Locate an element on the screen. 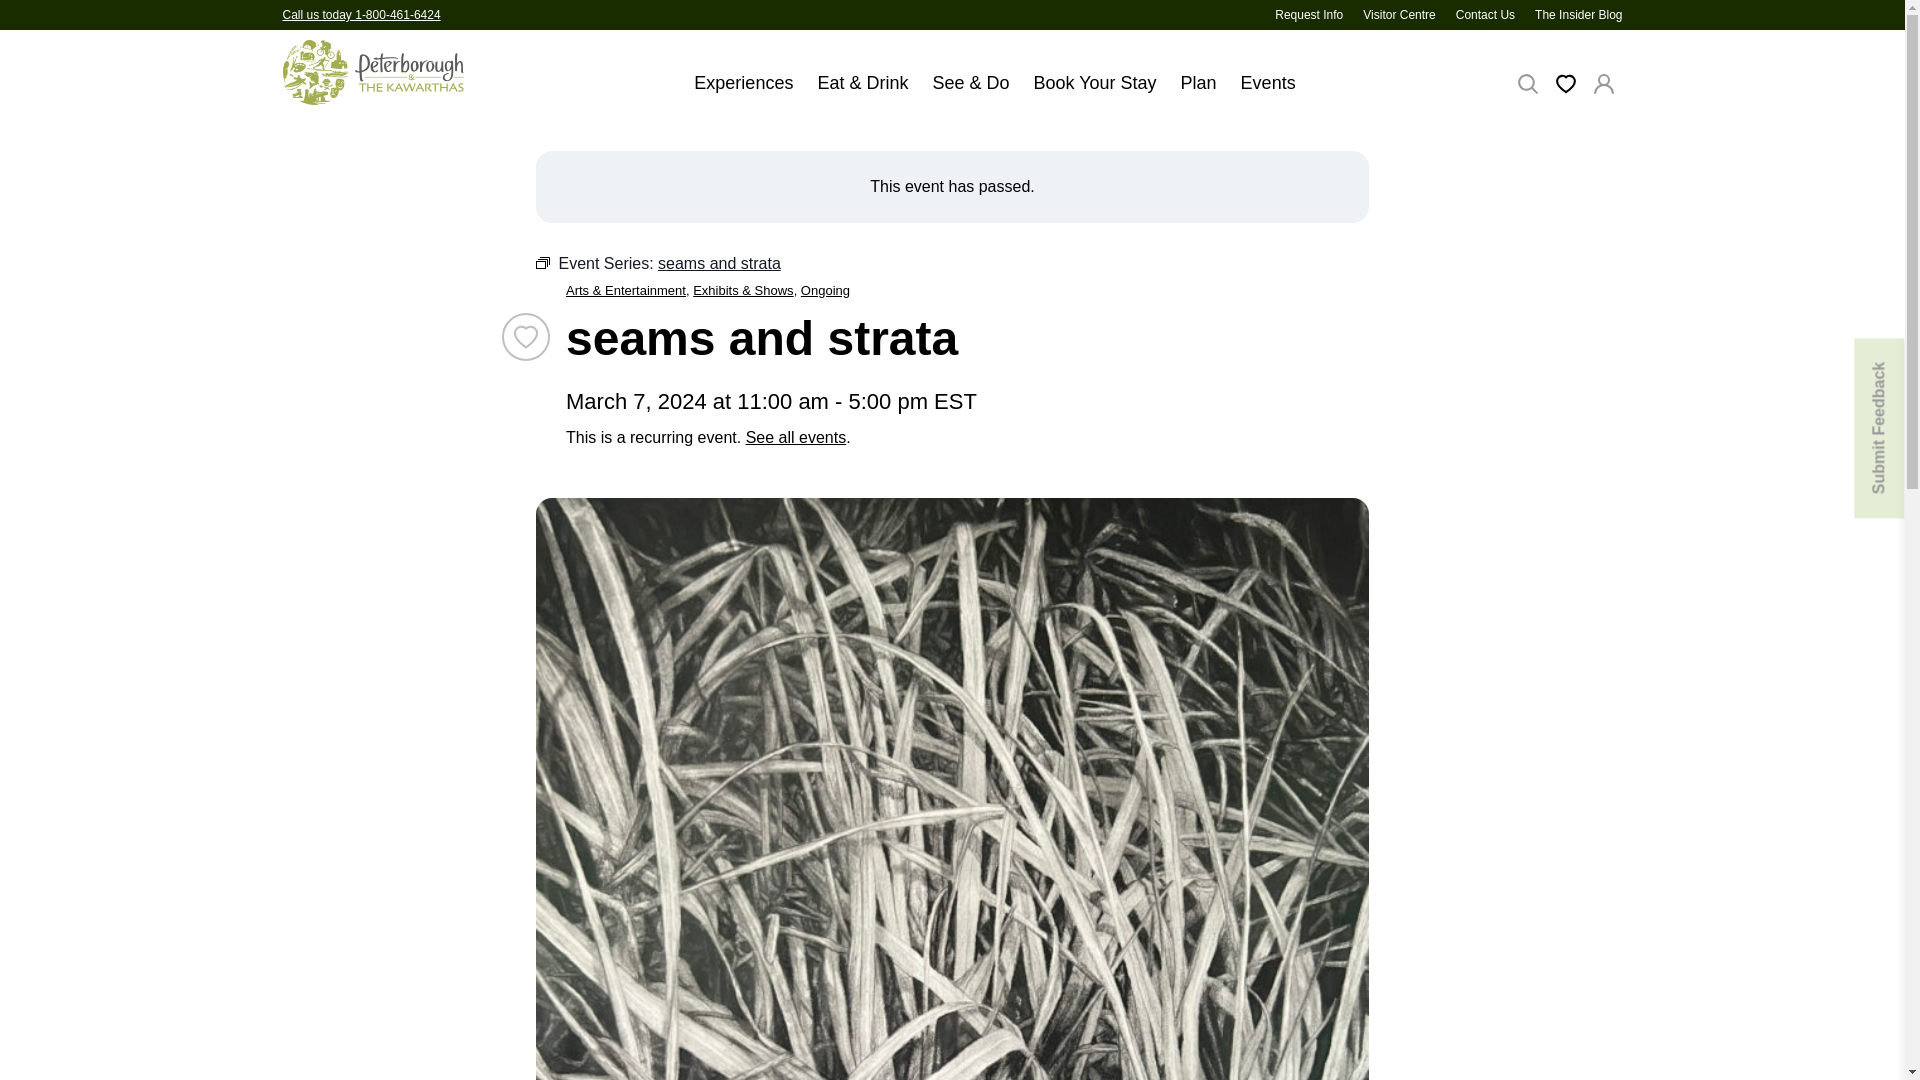  Experiences is located at coordinates (742, 92).